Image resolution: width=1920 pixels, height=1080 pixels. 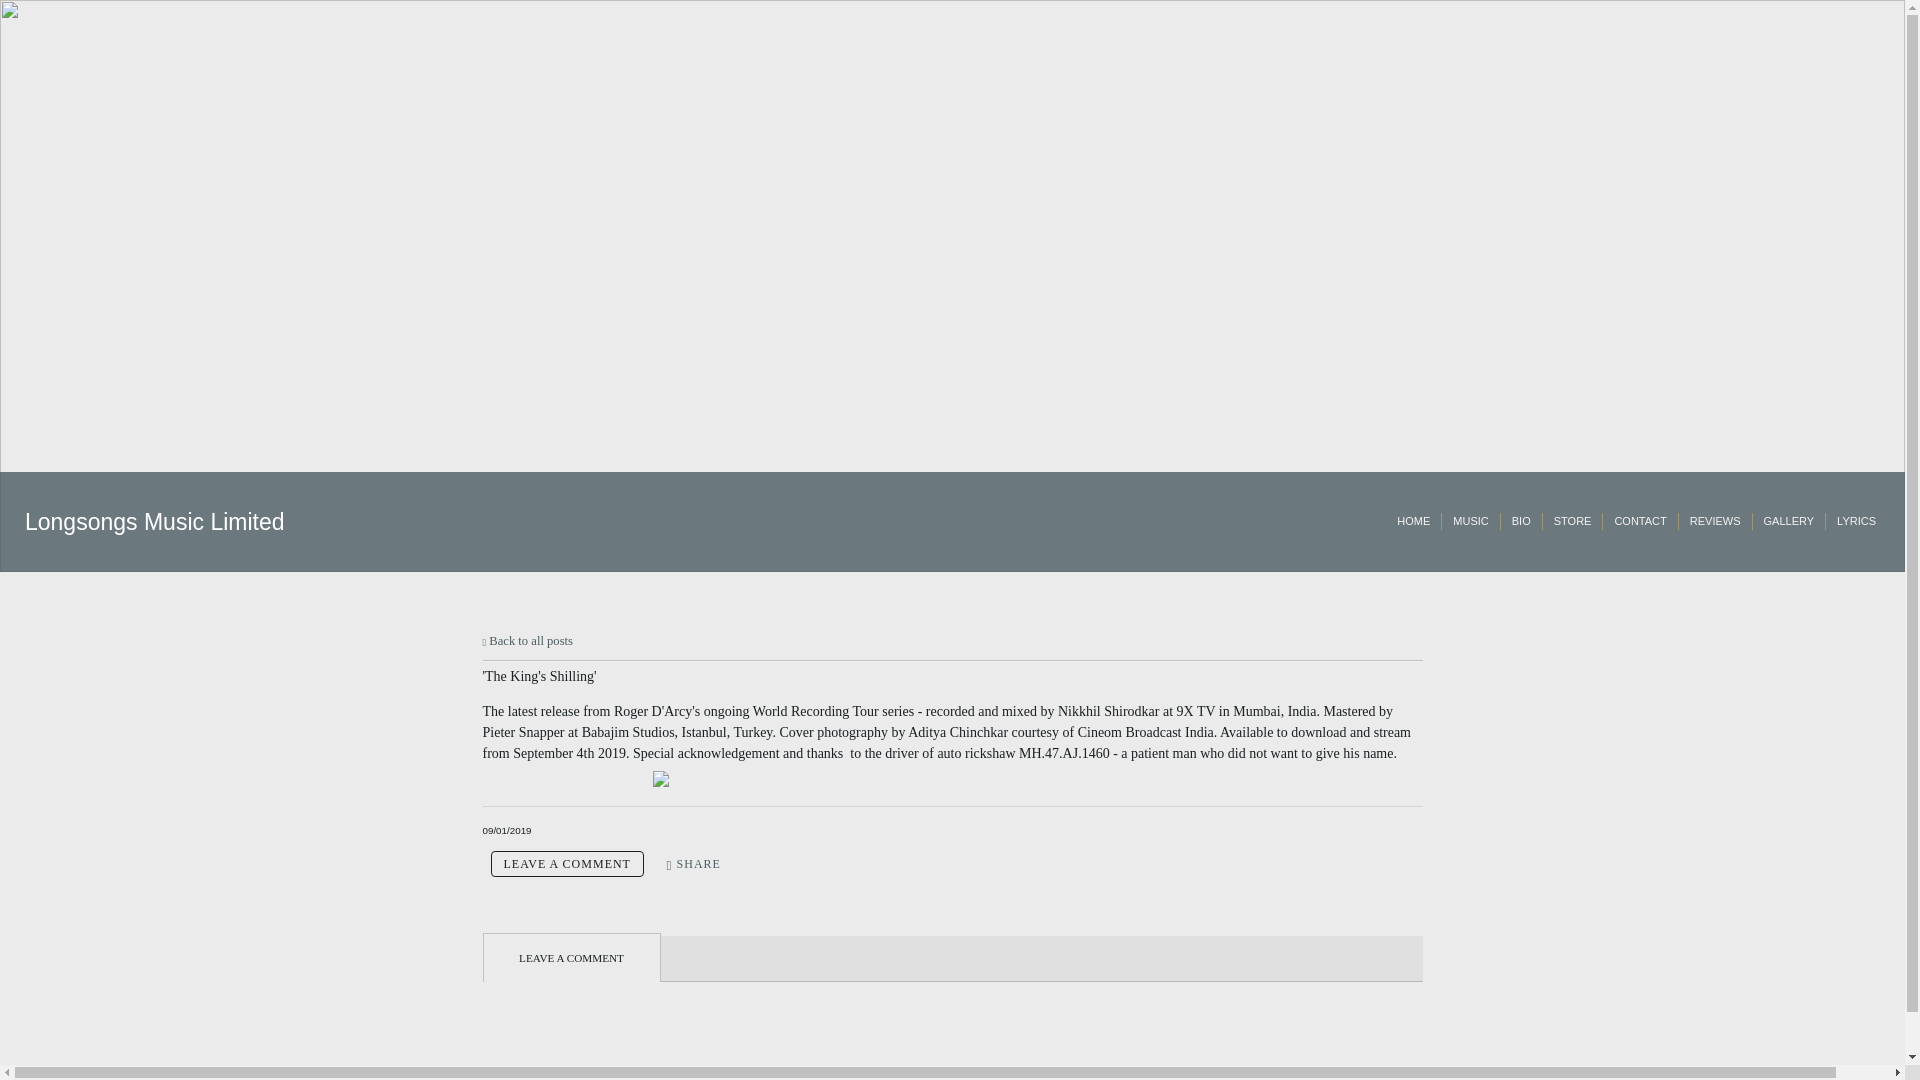 I want to click on Longsongs Music Limited, so click(x=154, y=520).